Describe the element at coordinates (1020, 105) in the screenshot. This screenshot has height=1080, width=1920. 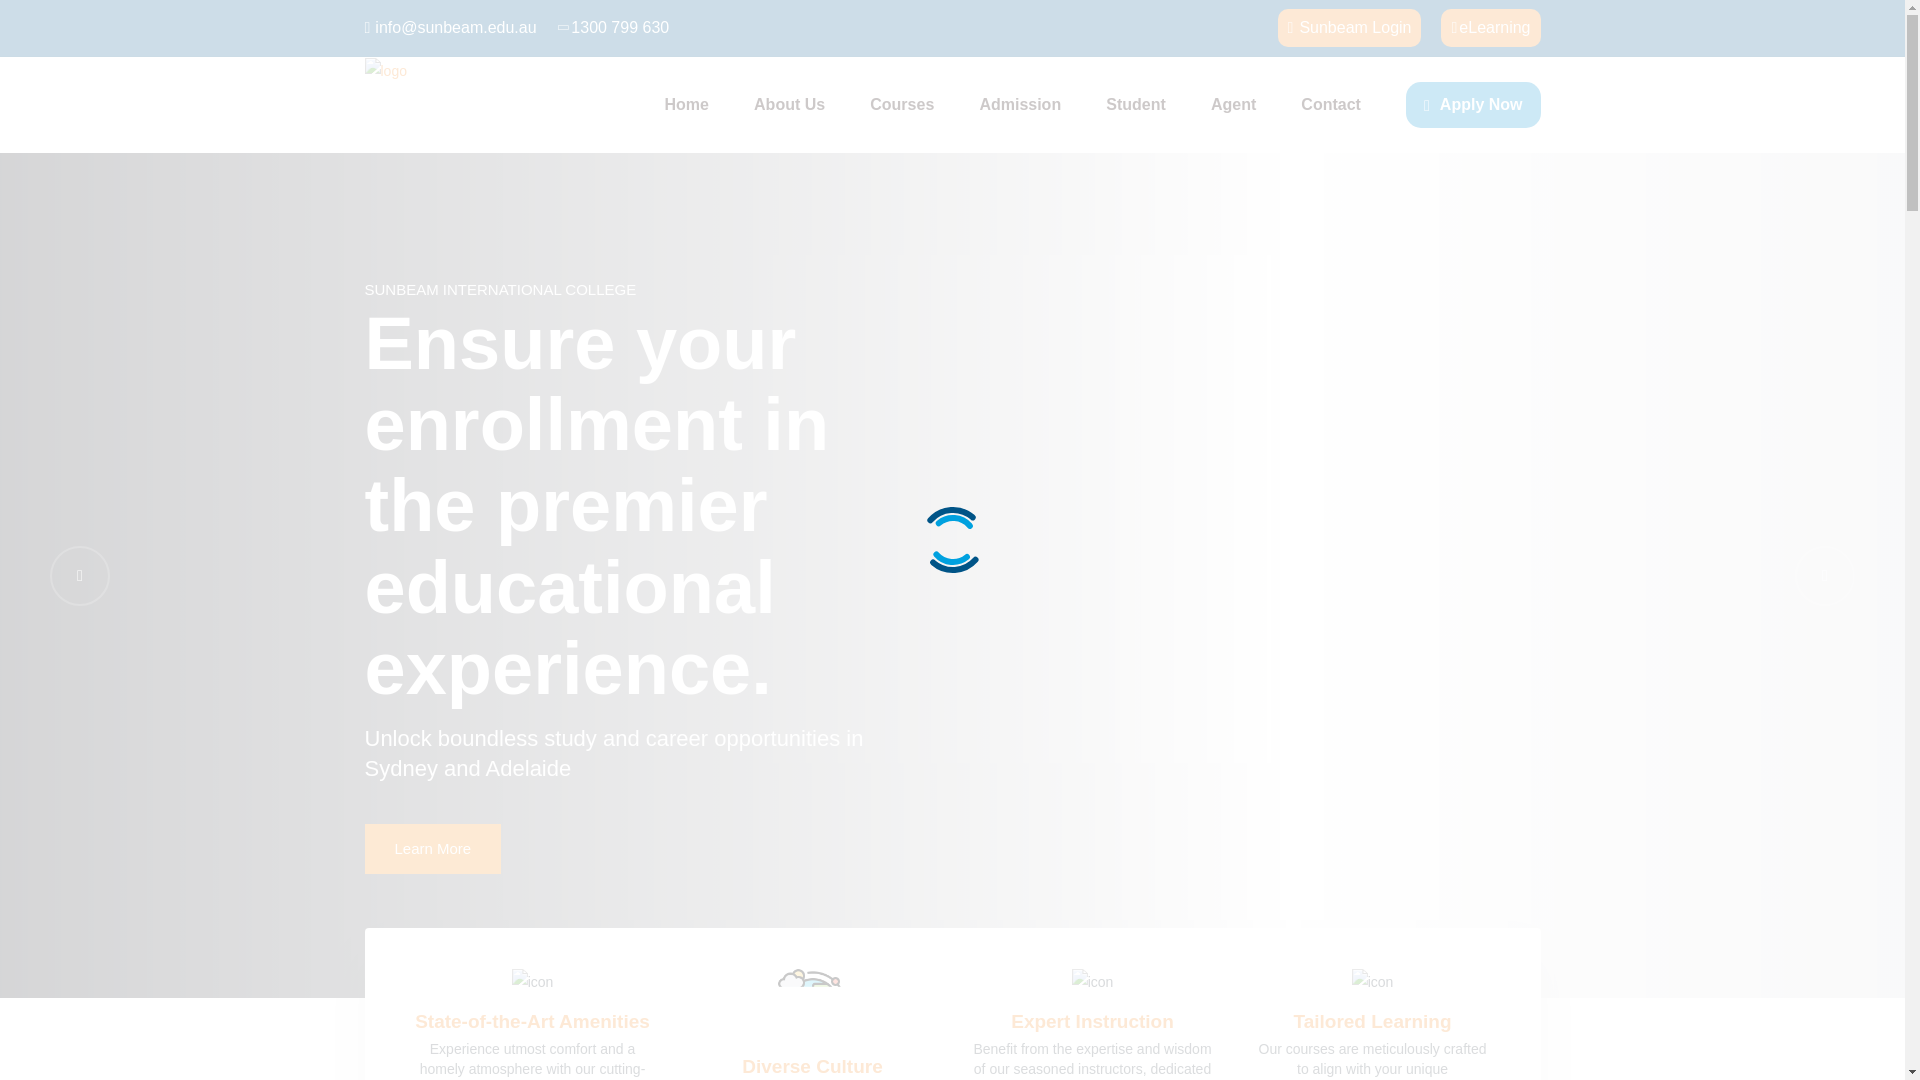
I see `Admission` at that location.